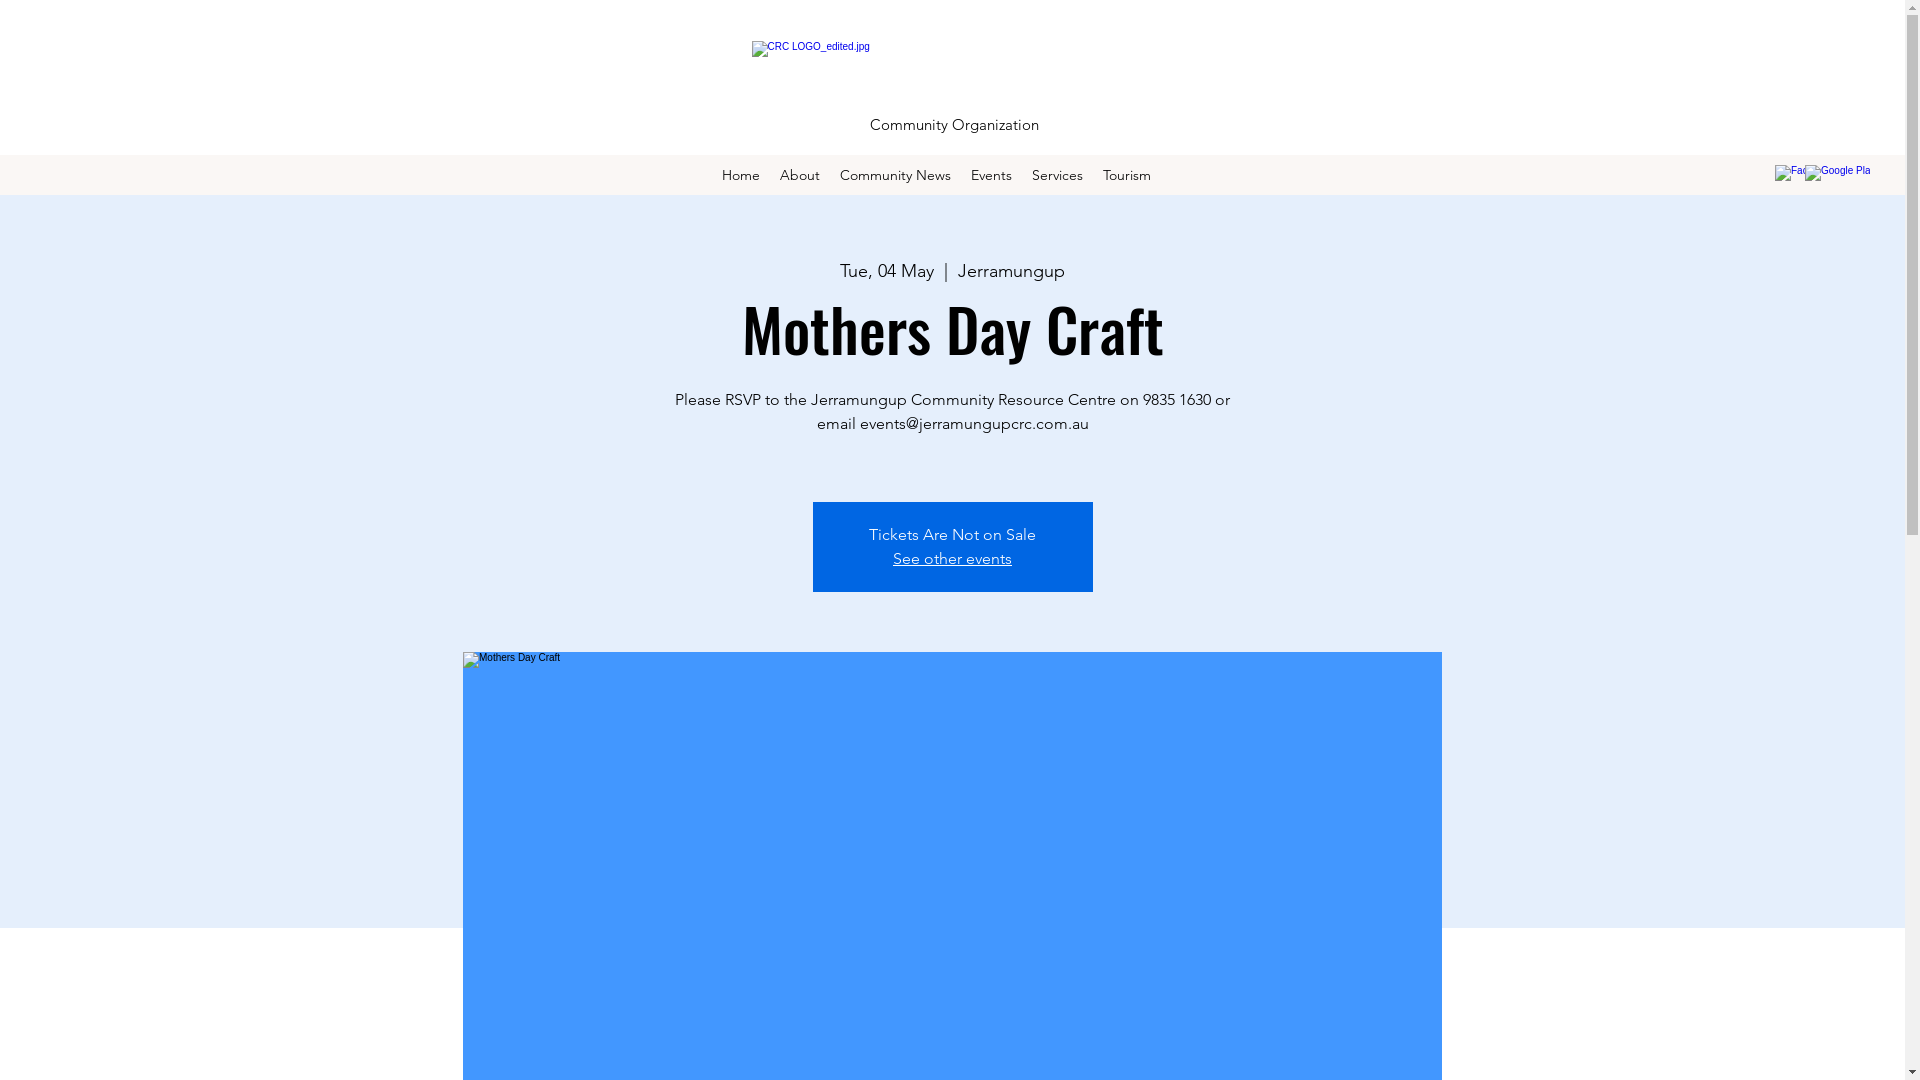  I want to click on Home, so click(741, 175).